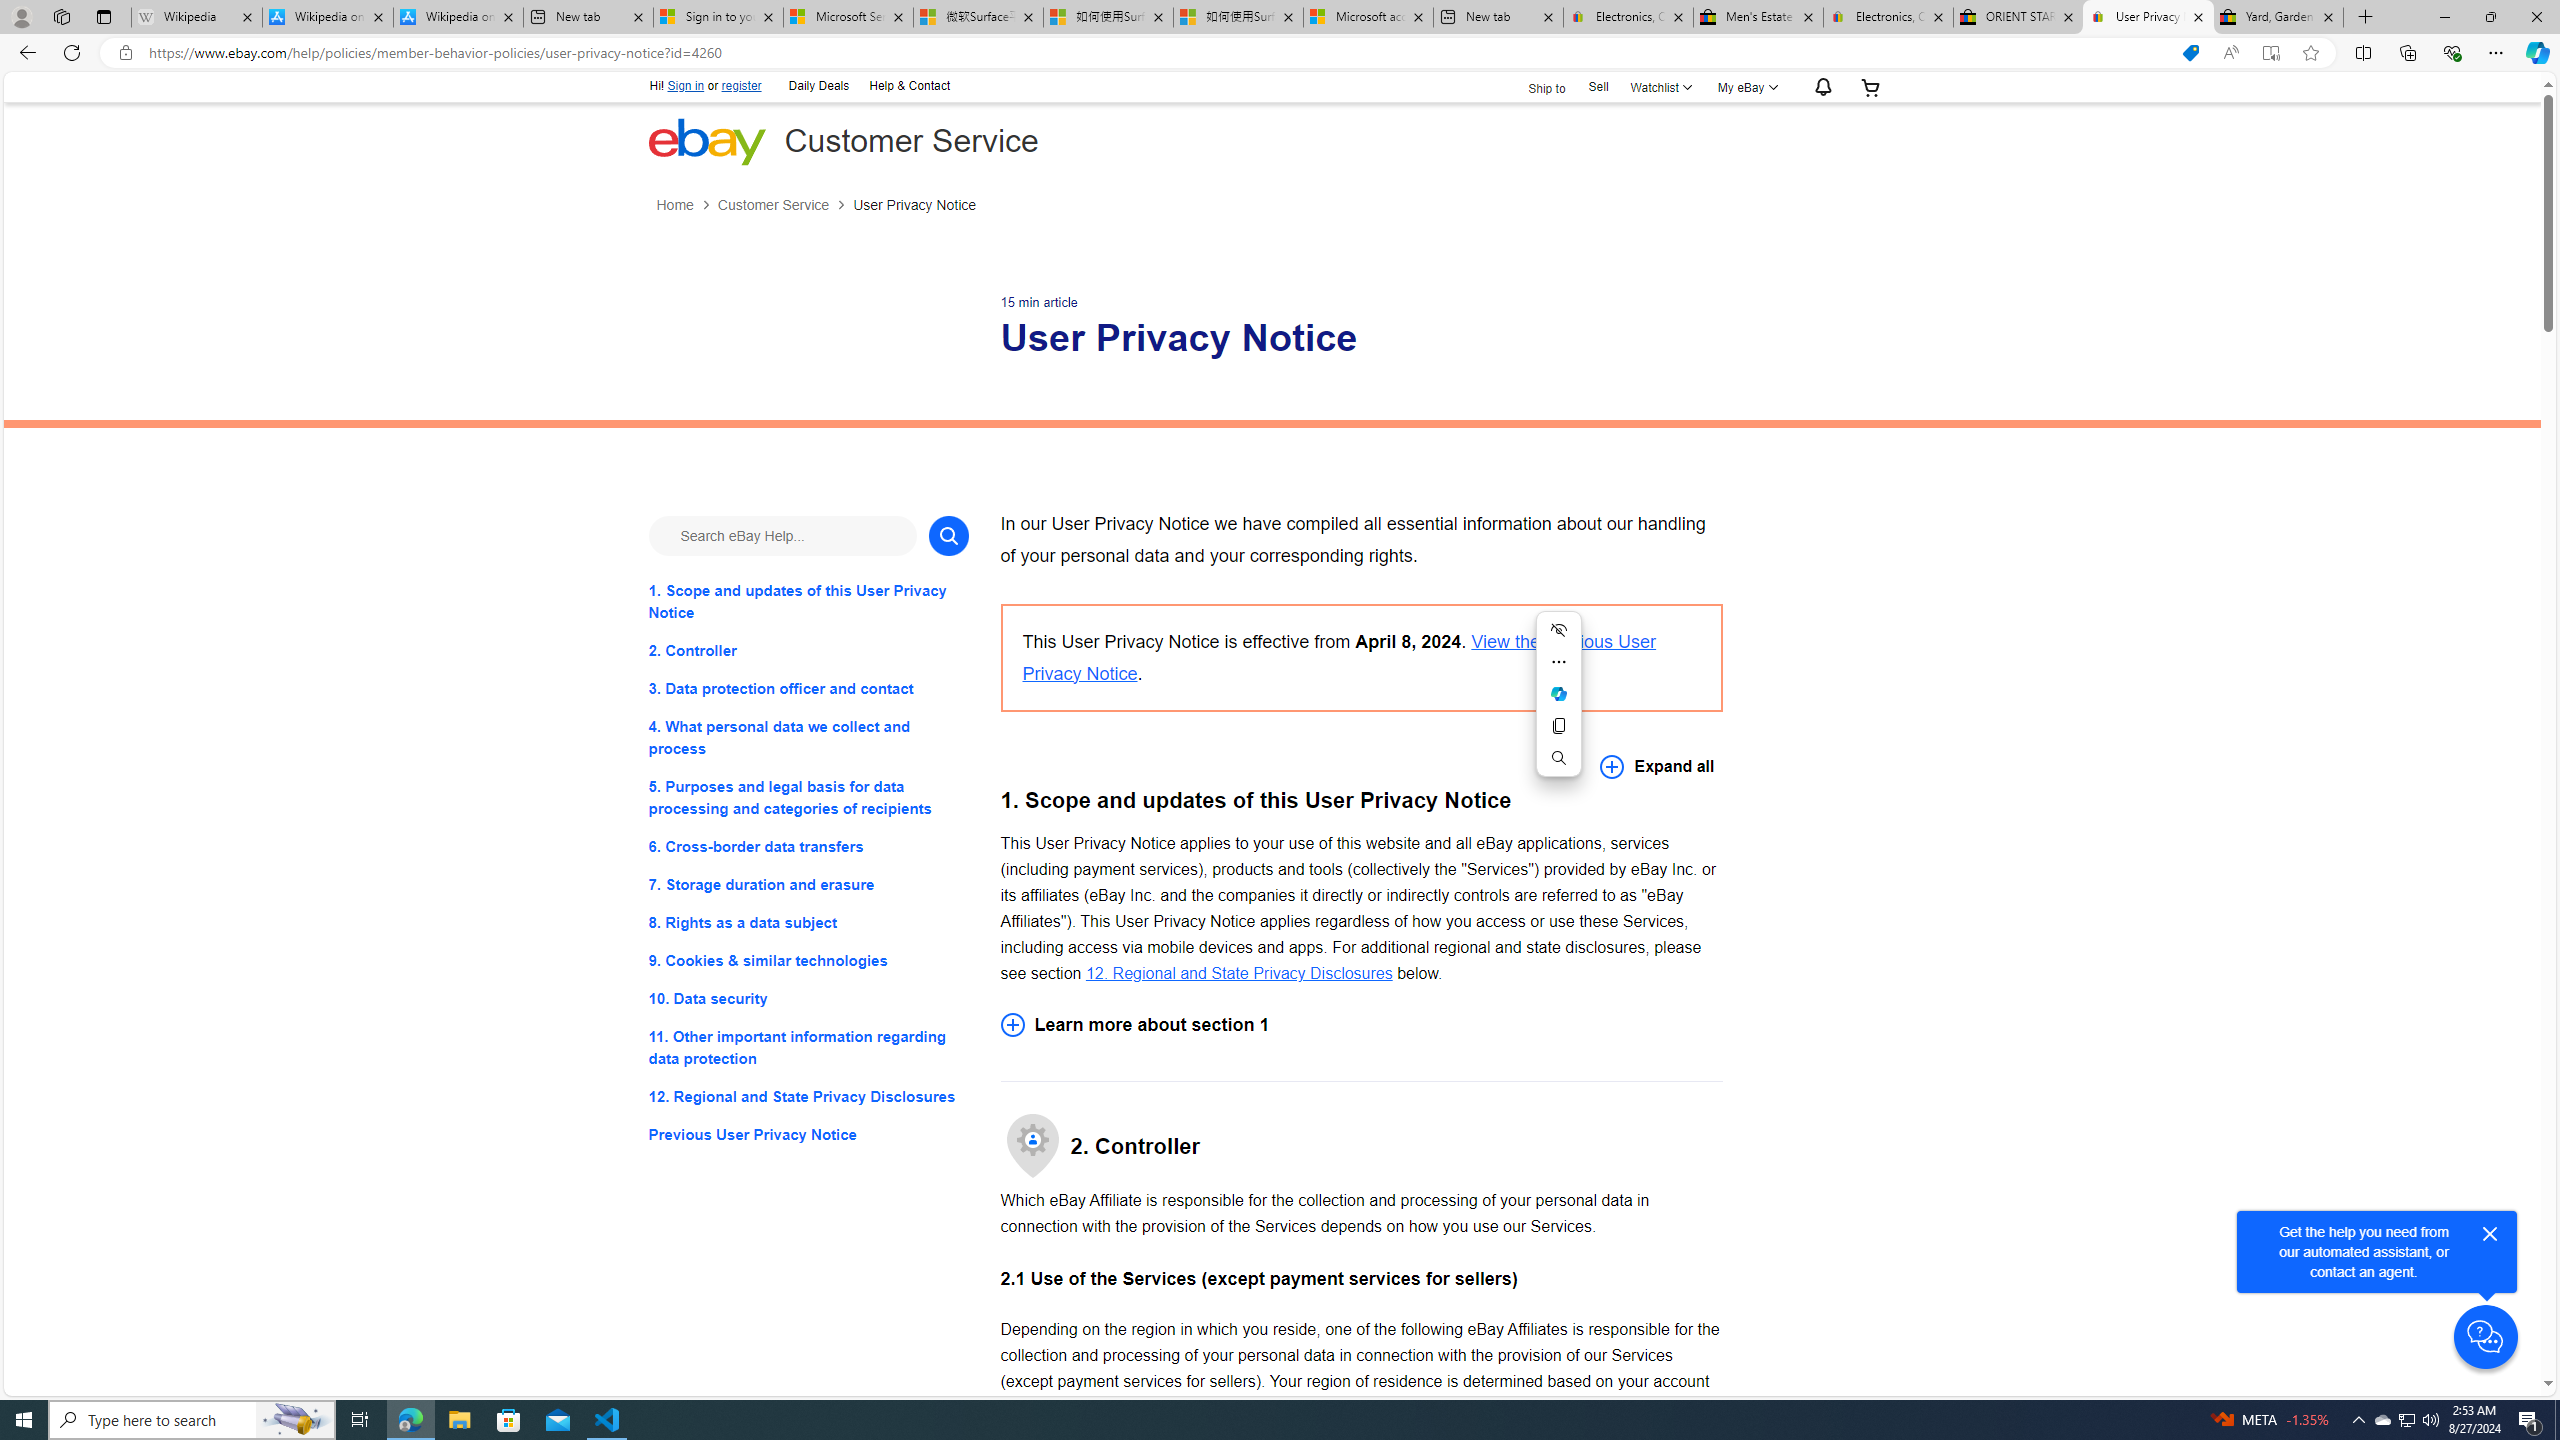 This screenshot has height=1440, width=2560. Describe the element at coordinates (782, 535) in the screenshot. I see `Search eBay Help...` at that location.